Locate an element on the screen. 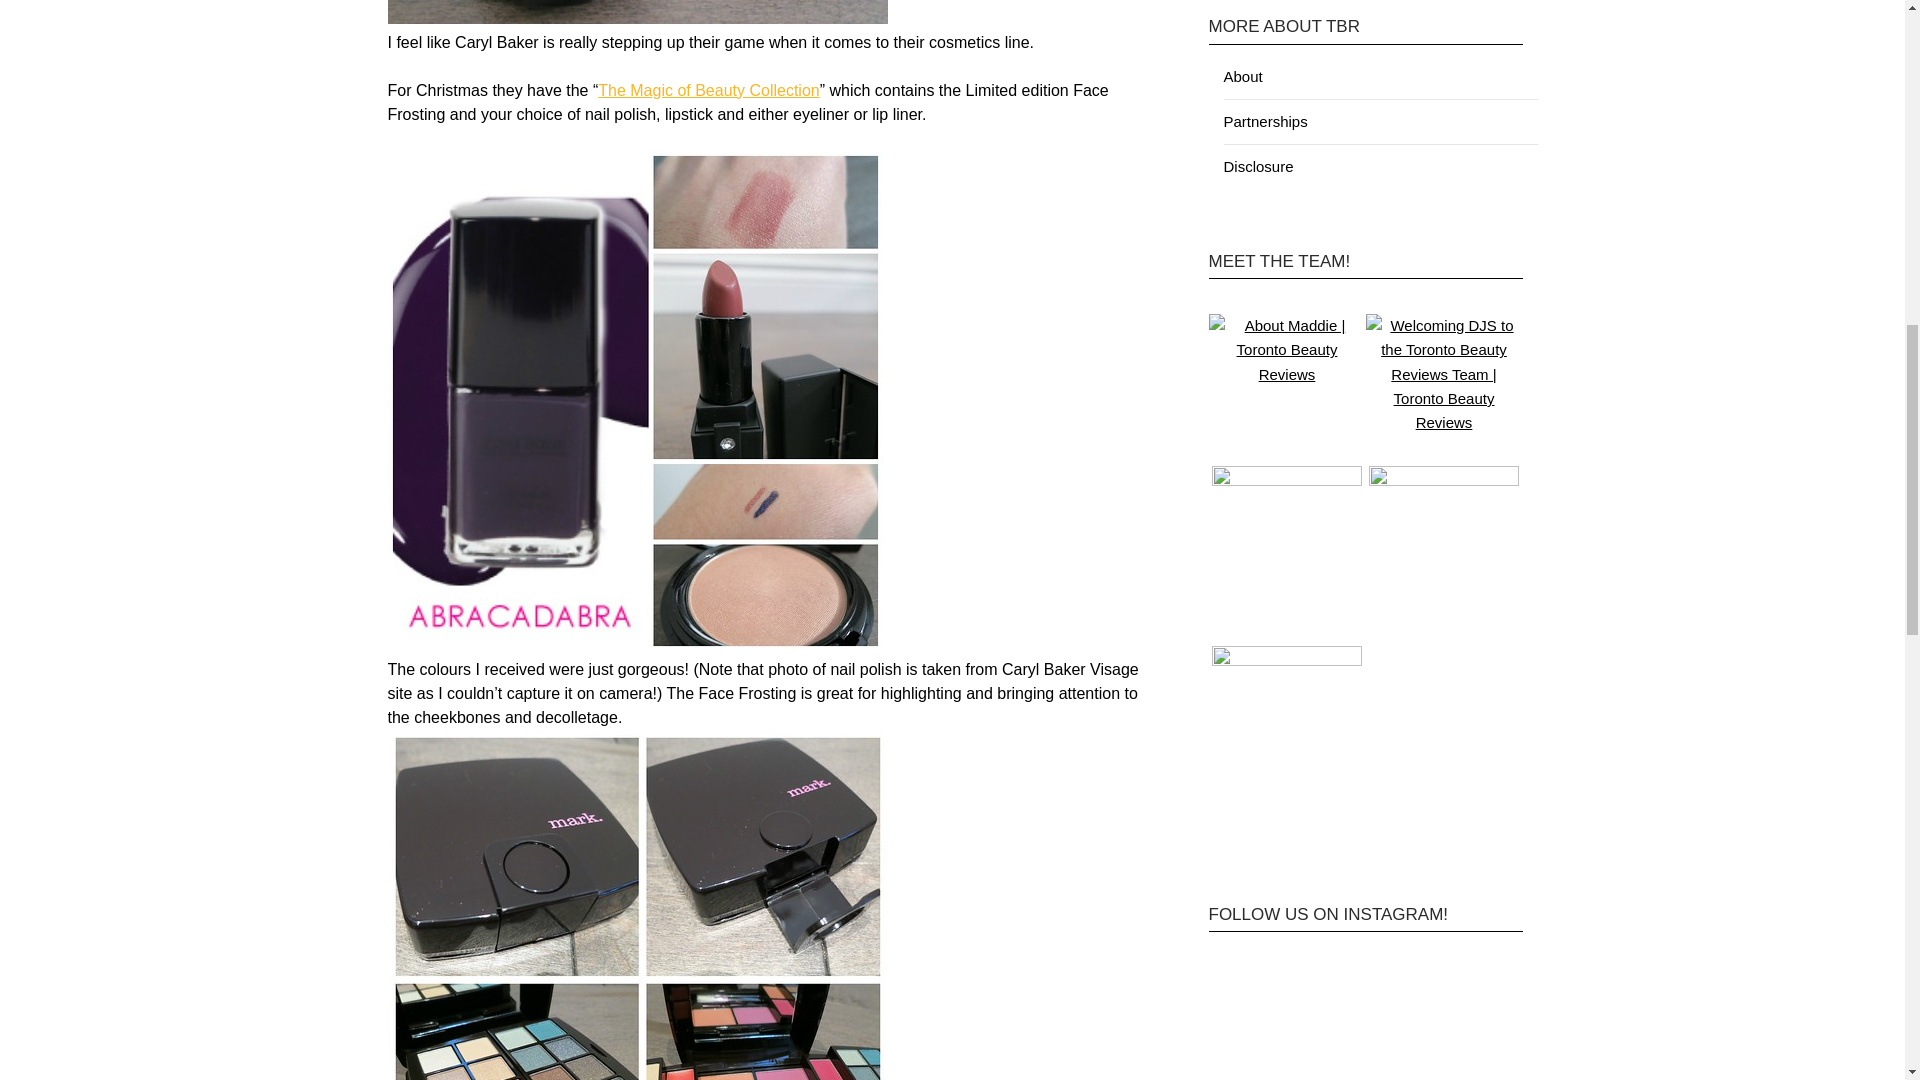  Caryl-Baker-Visage-Holiday by TOBeautyReviews, on Flickr is located at coordinates (635, 646).